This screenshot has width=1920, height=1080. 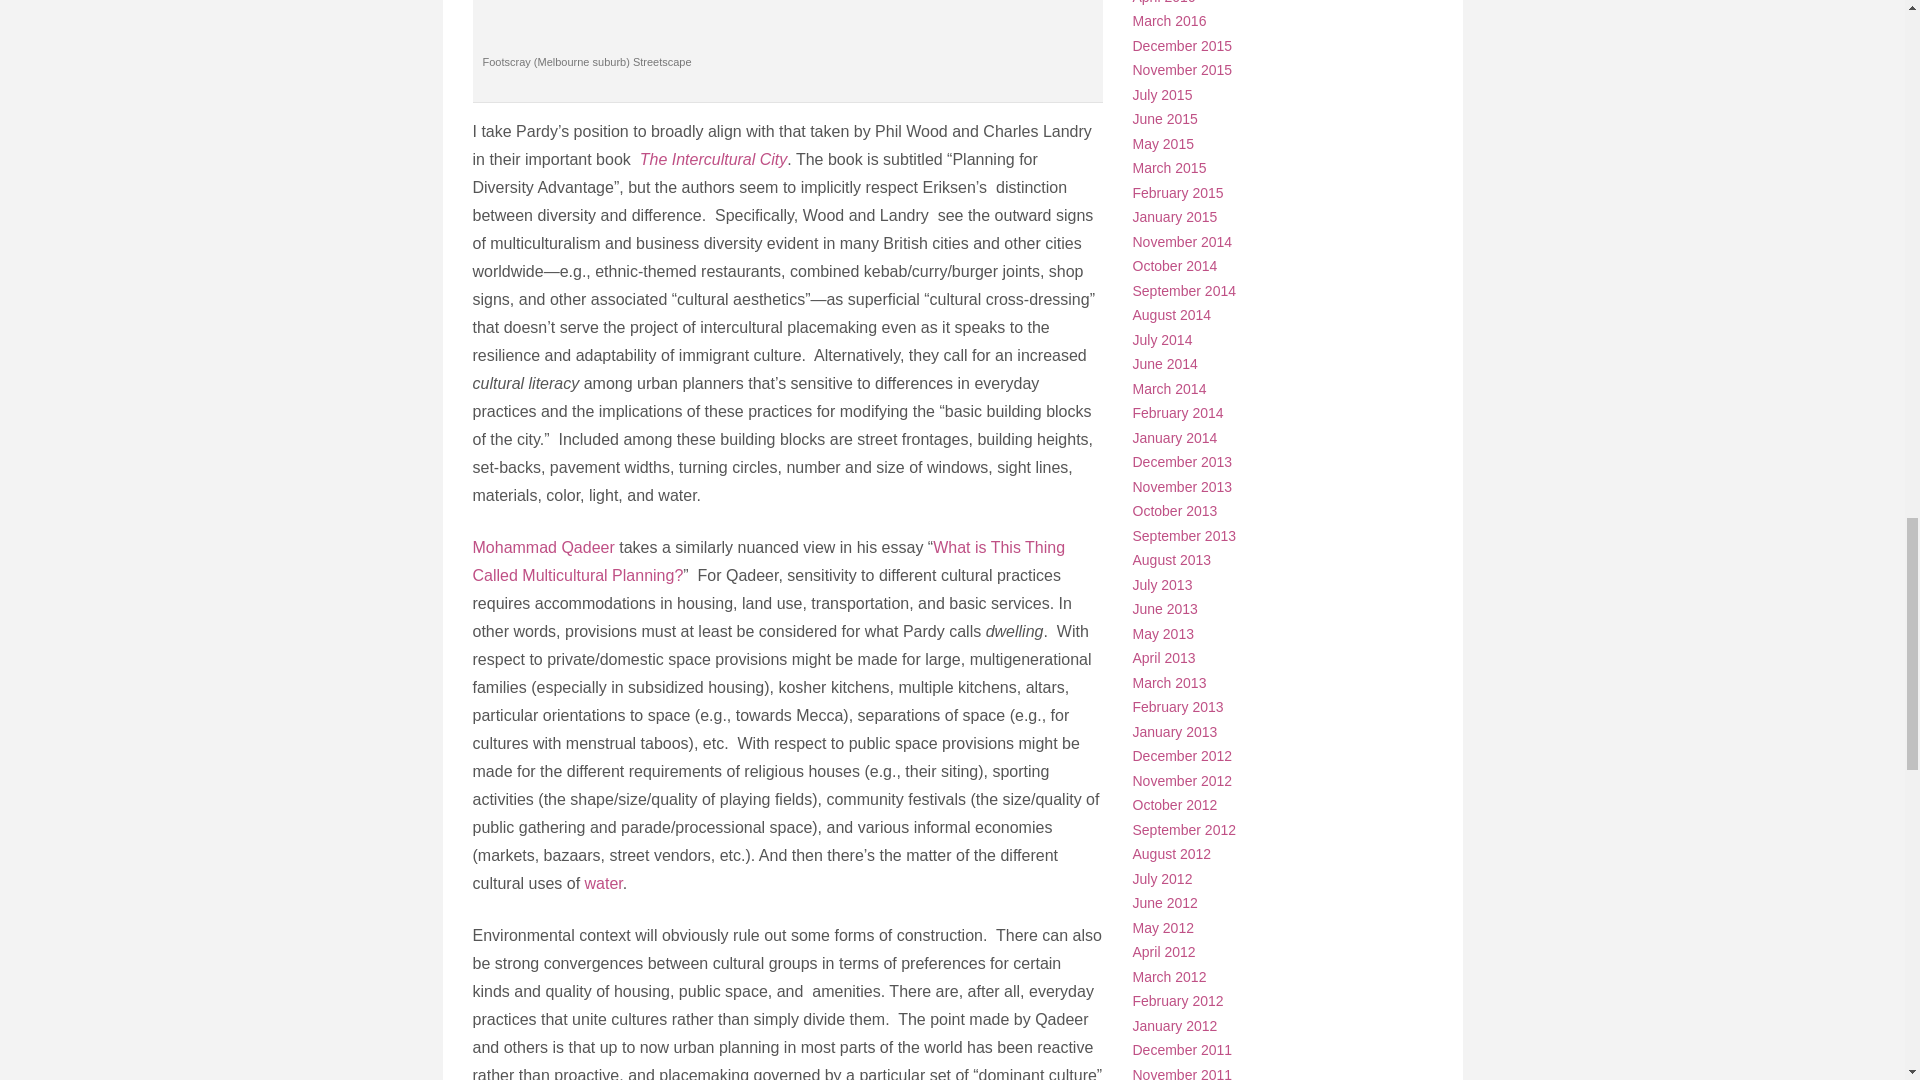 I want to click on Mohammad Qadeer, so click(x=543, y=547).